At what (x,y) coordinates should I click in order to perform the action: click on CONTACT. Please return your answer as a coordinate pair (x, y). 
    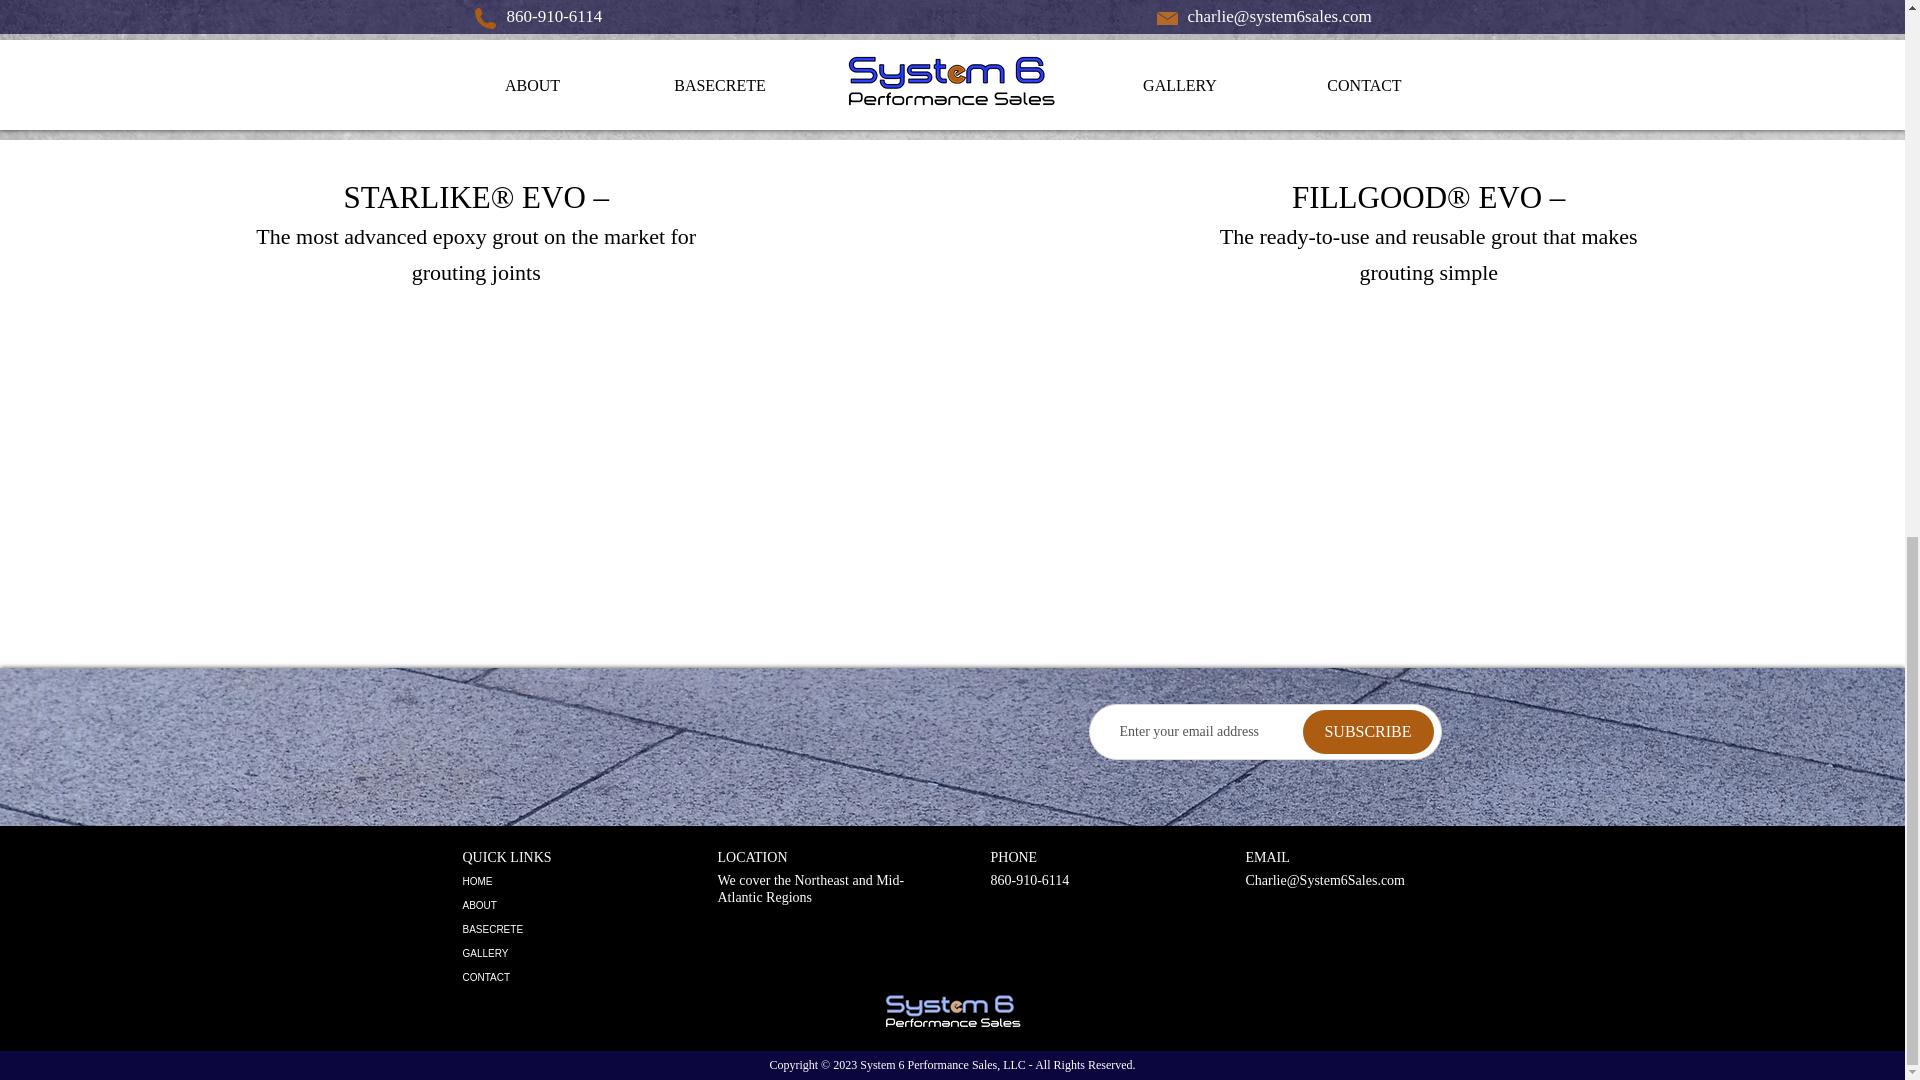
    Looking at the image, I should click on (557, 978).